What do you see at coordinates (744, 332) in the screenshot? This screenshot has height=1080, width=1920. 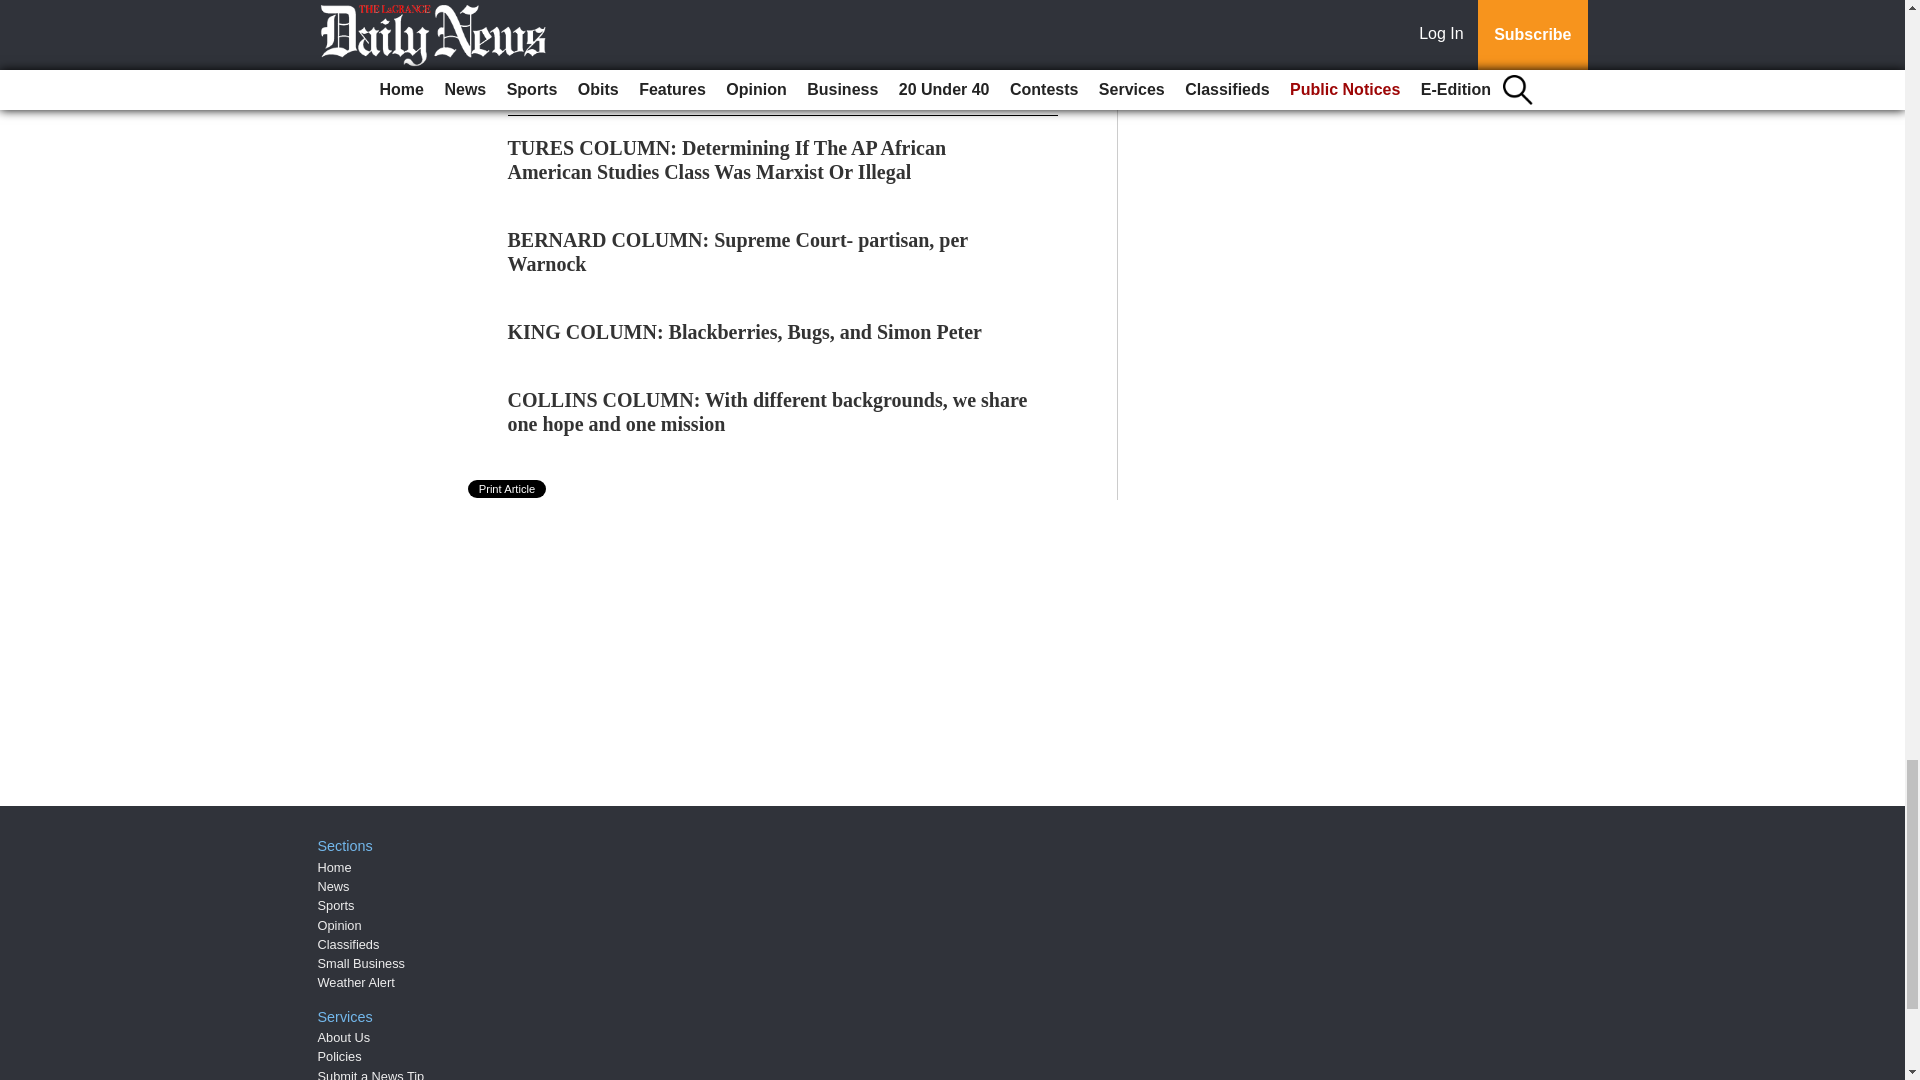 I see `KING COLUMN: Blackberries, Bugs, and Simon Peter` at bounding box center [744, 332].